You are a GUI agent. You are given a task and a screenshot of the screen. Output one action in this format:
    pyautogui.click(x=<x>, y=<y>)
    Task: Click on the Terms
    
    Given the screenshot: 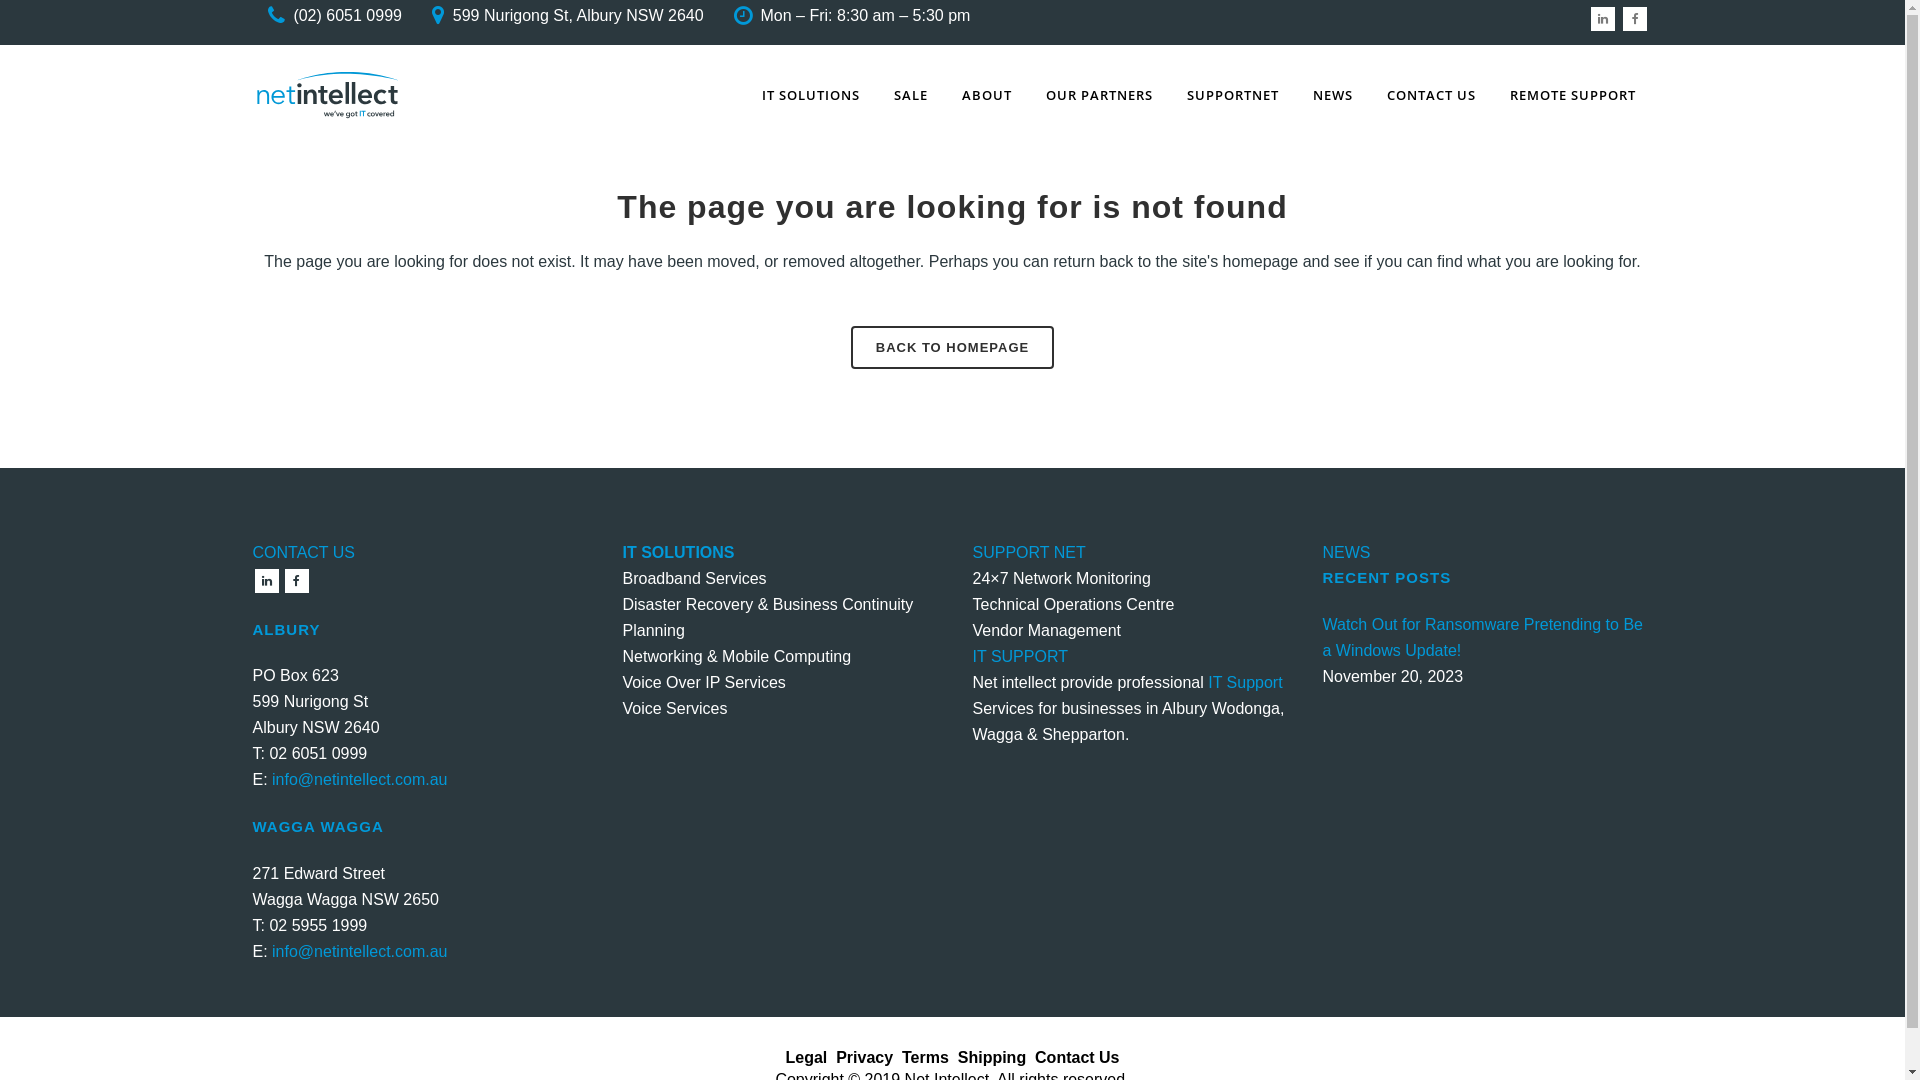 What is the action you would take?
    pyautogui.click(x=926, y=1056)
    